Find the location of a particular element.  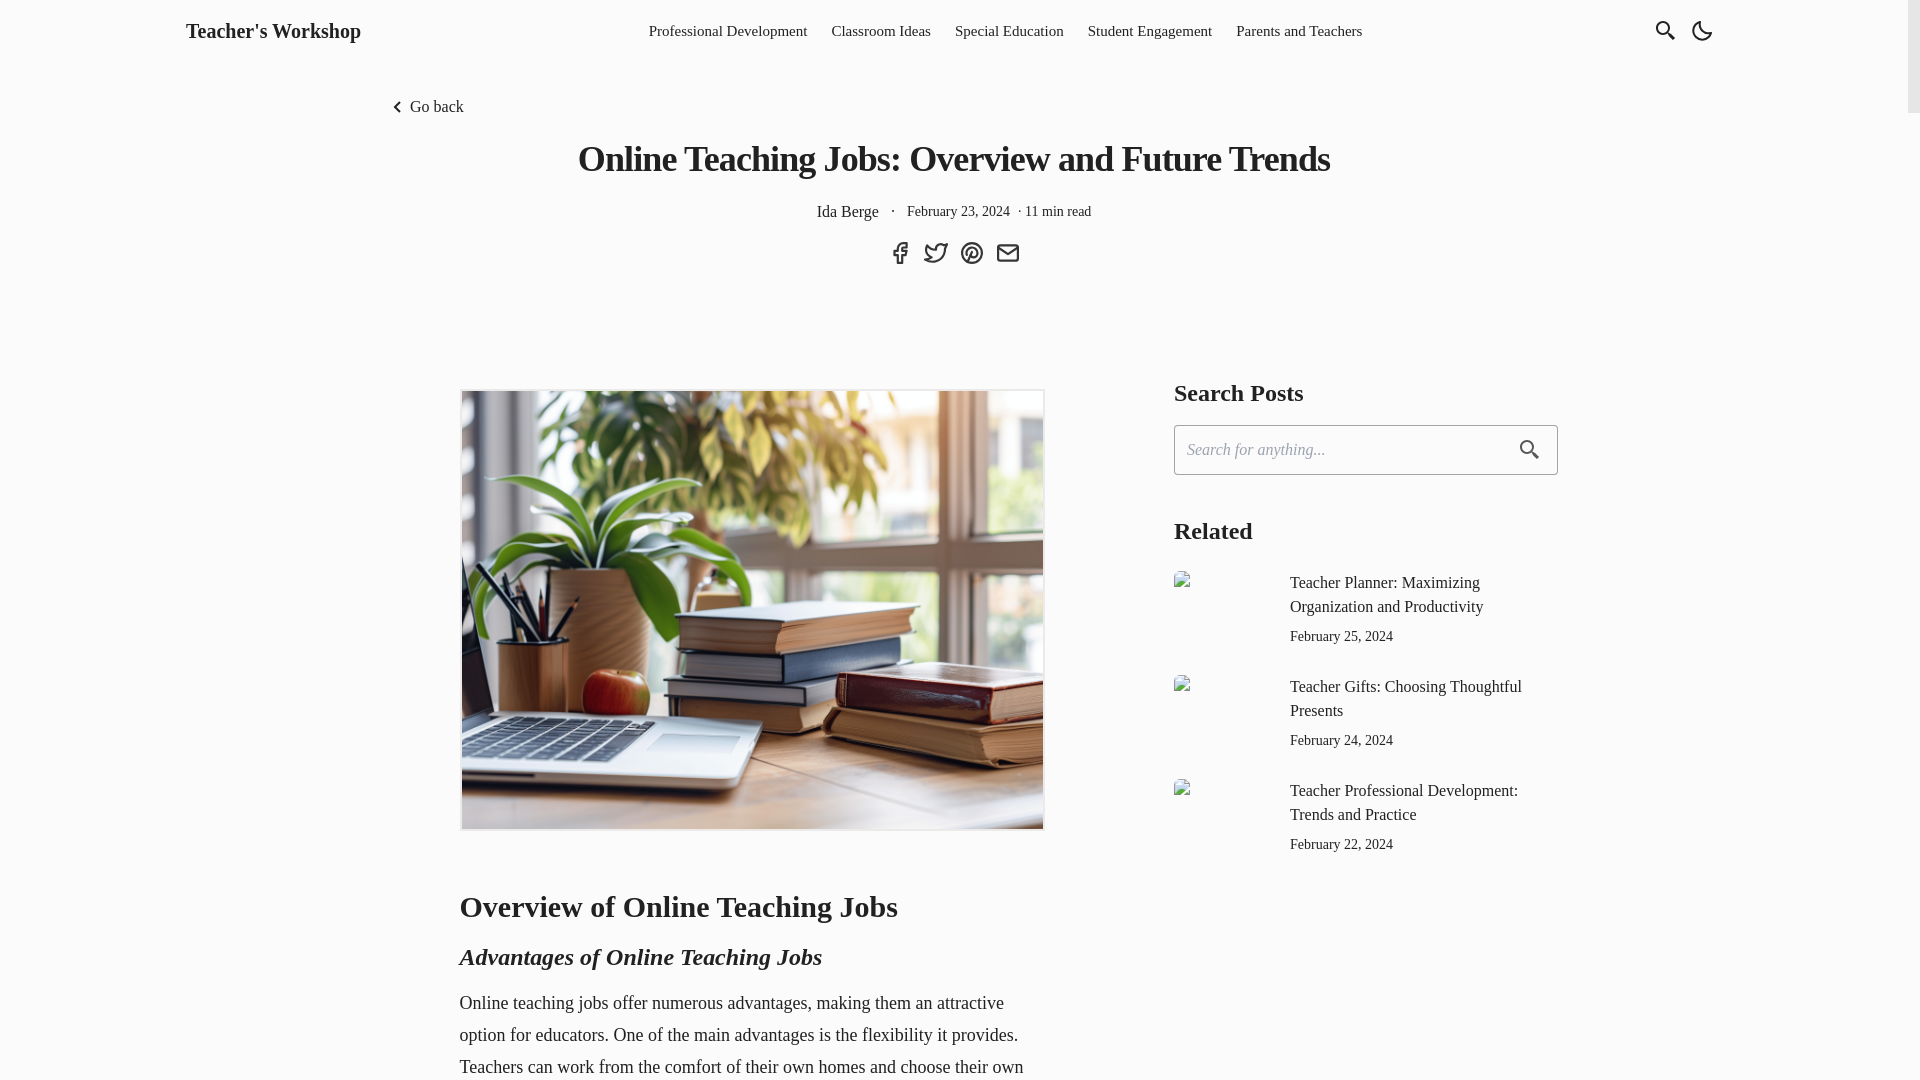

Go back is located at coordinates (424, 105).